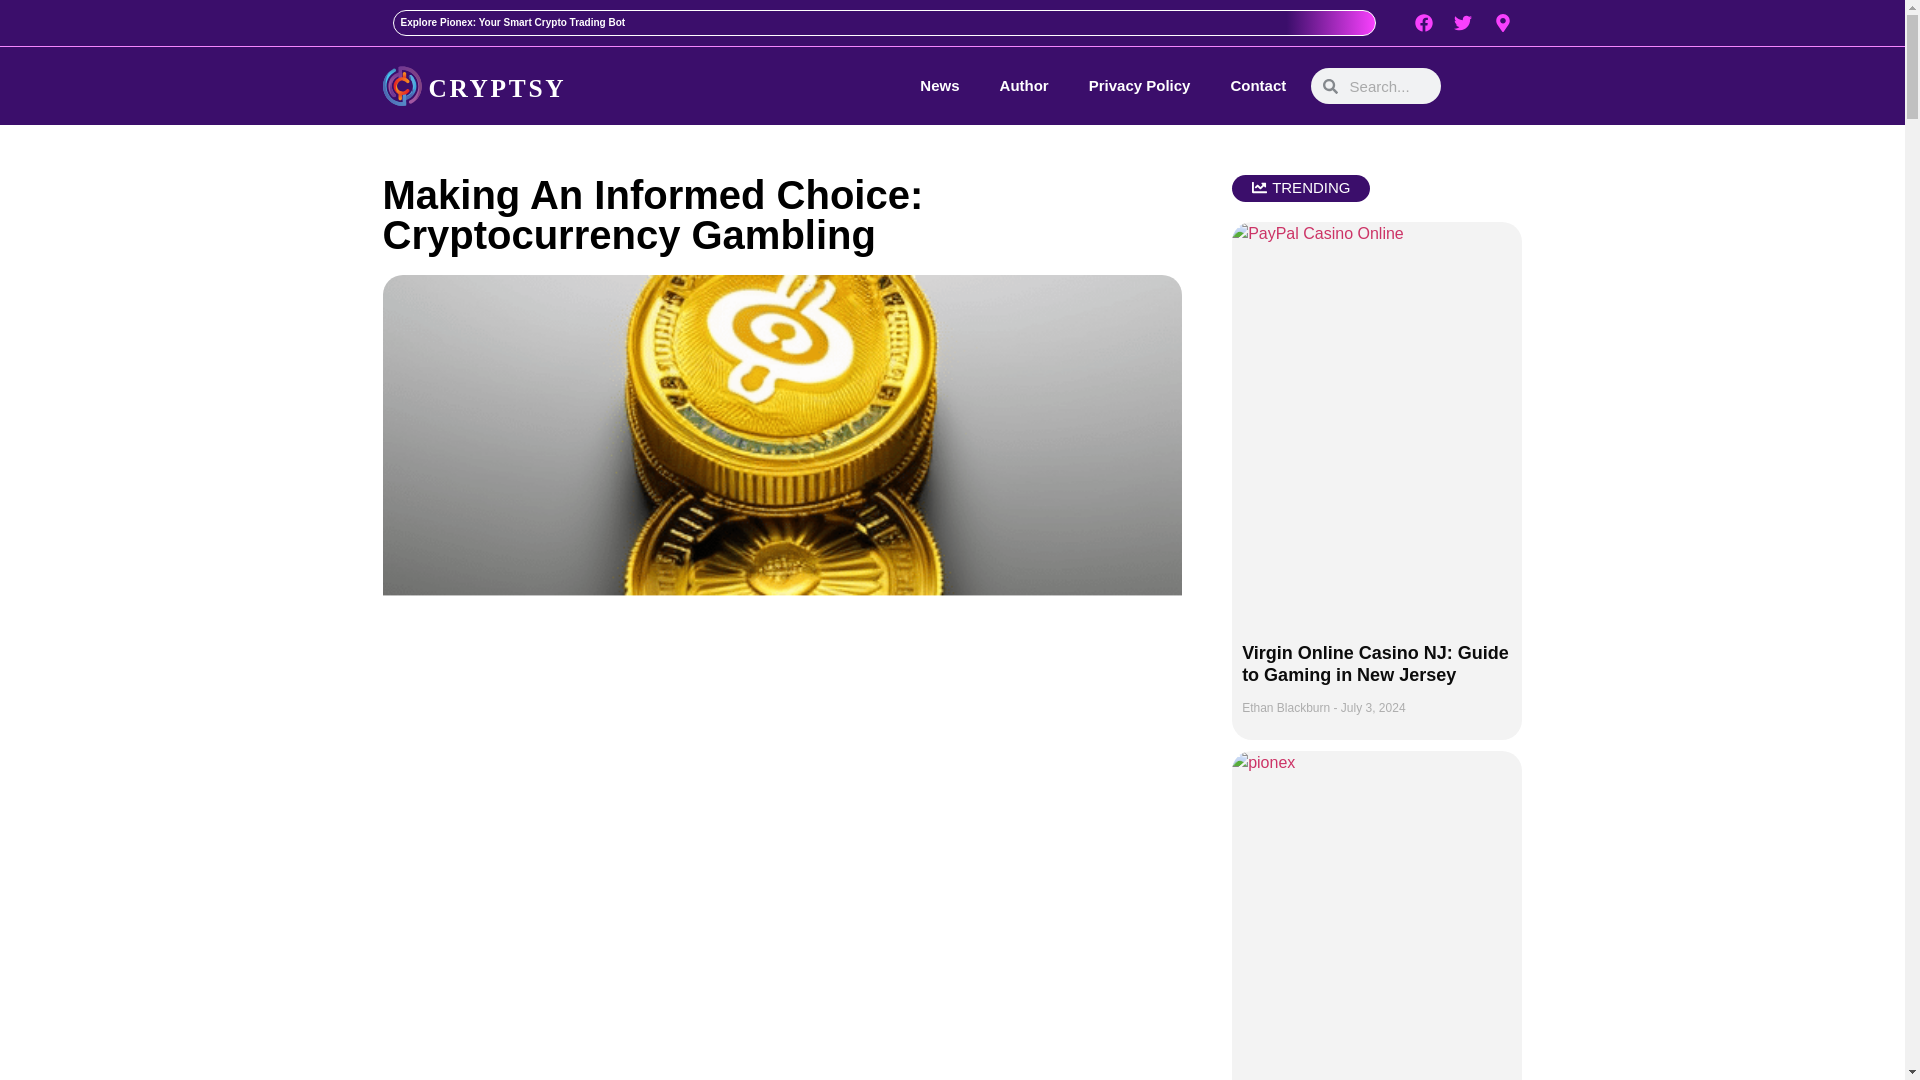 The height and width of the screenshot is (1080, 1920). Describe the element at coordinates (1139, 86) in the screenshot. I see `Privacy Policy` at that location.